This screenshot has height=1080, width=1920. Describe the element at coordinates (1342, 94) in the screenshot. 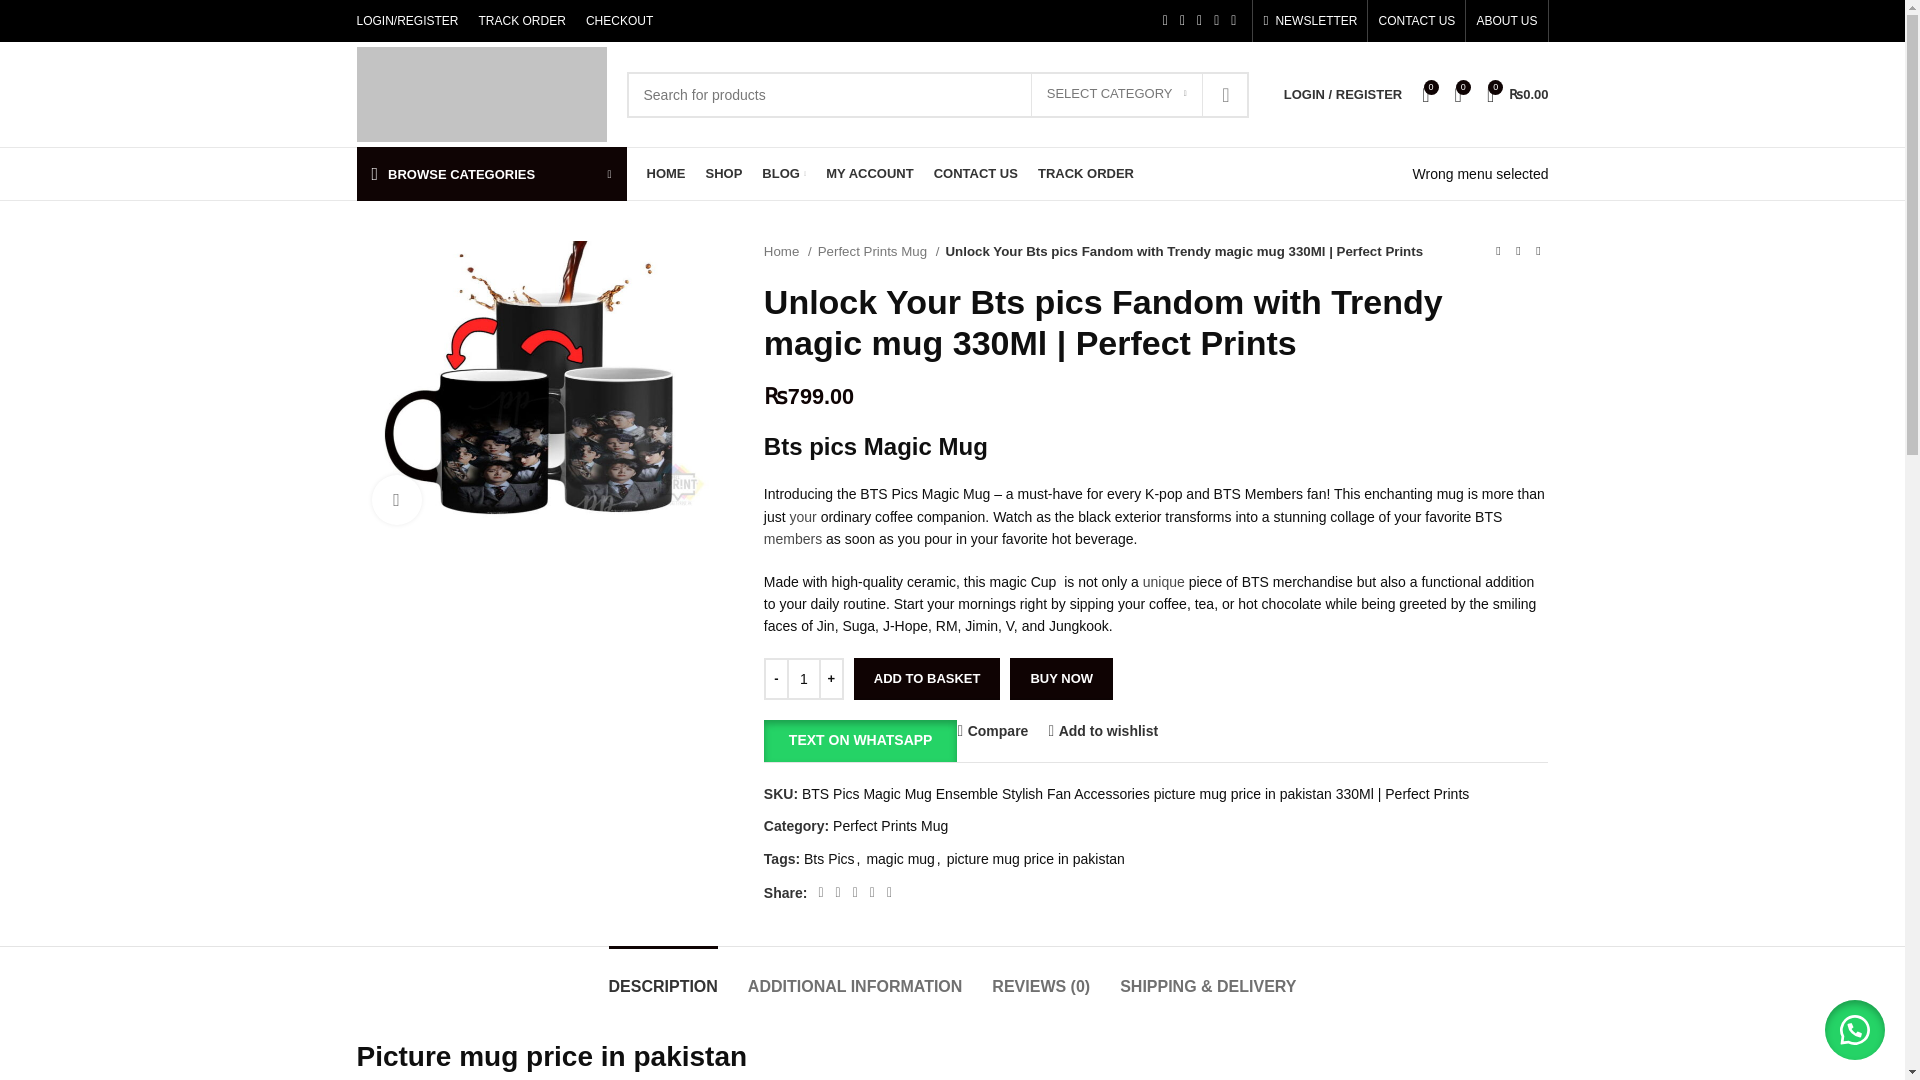

I see `My account` at that location.